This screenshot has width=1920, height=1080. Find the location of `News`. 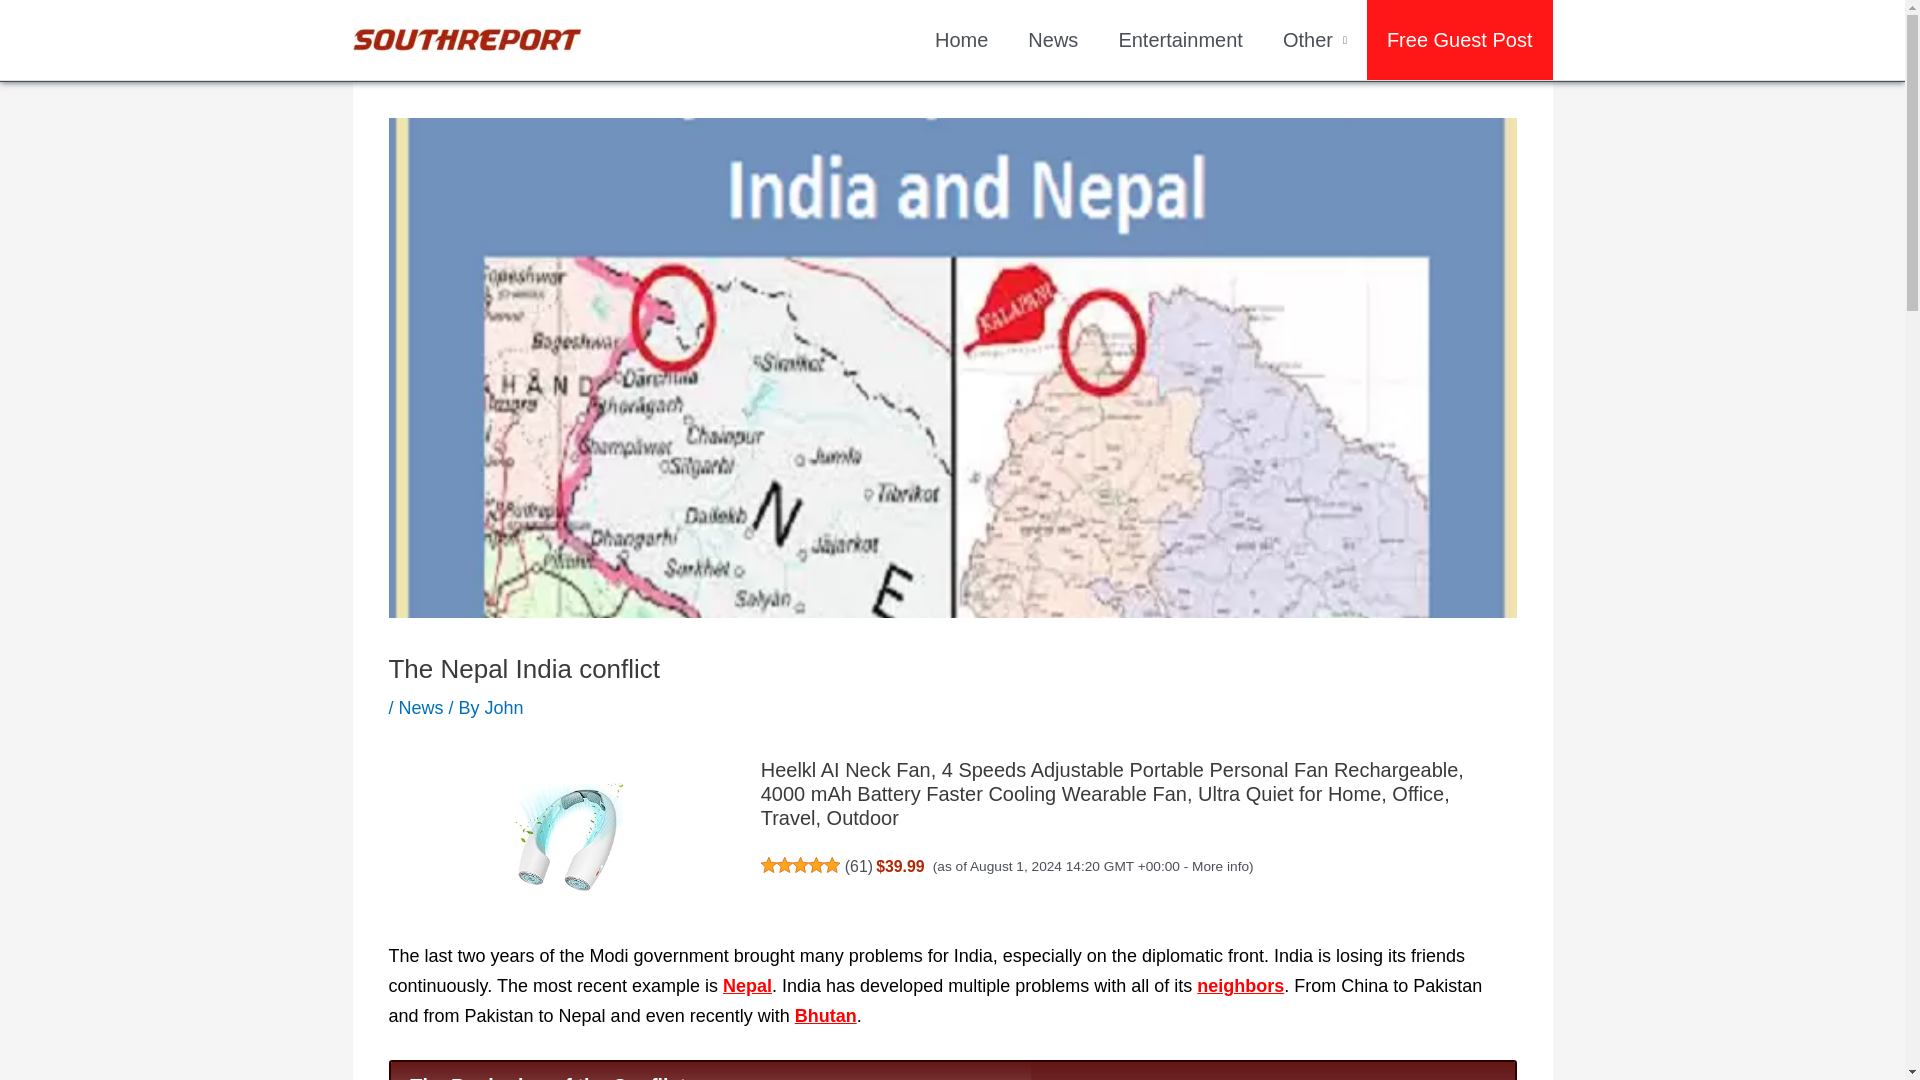

News is located at coordinates (421, 708).